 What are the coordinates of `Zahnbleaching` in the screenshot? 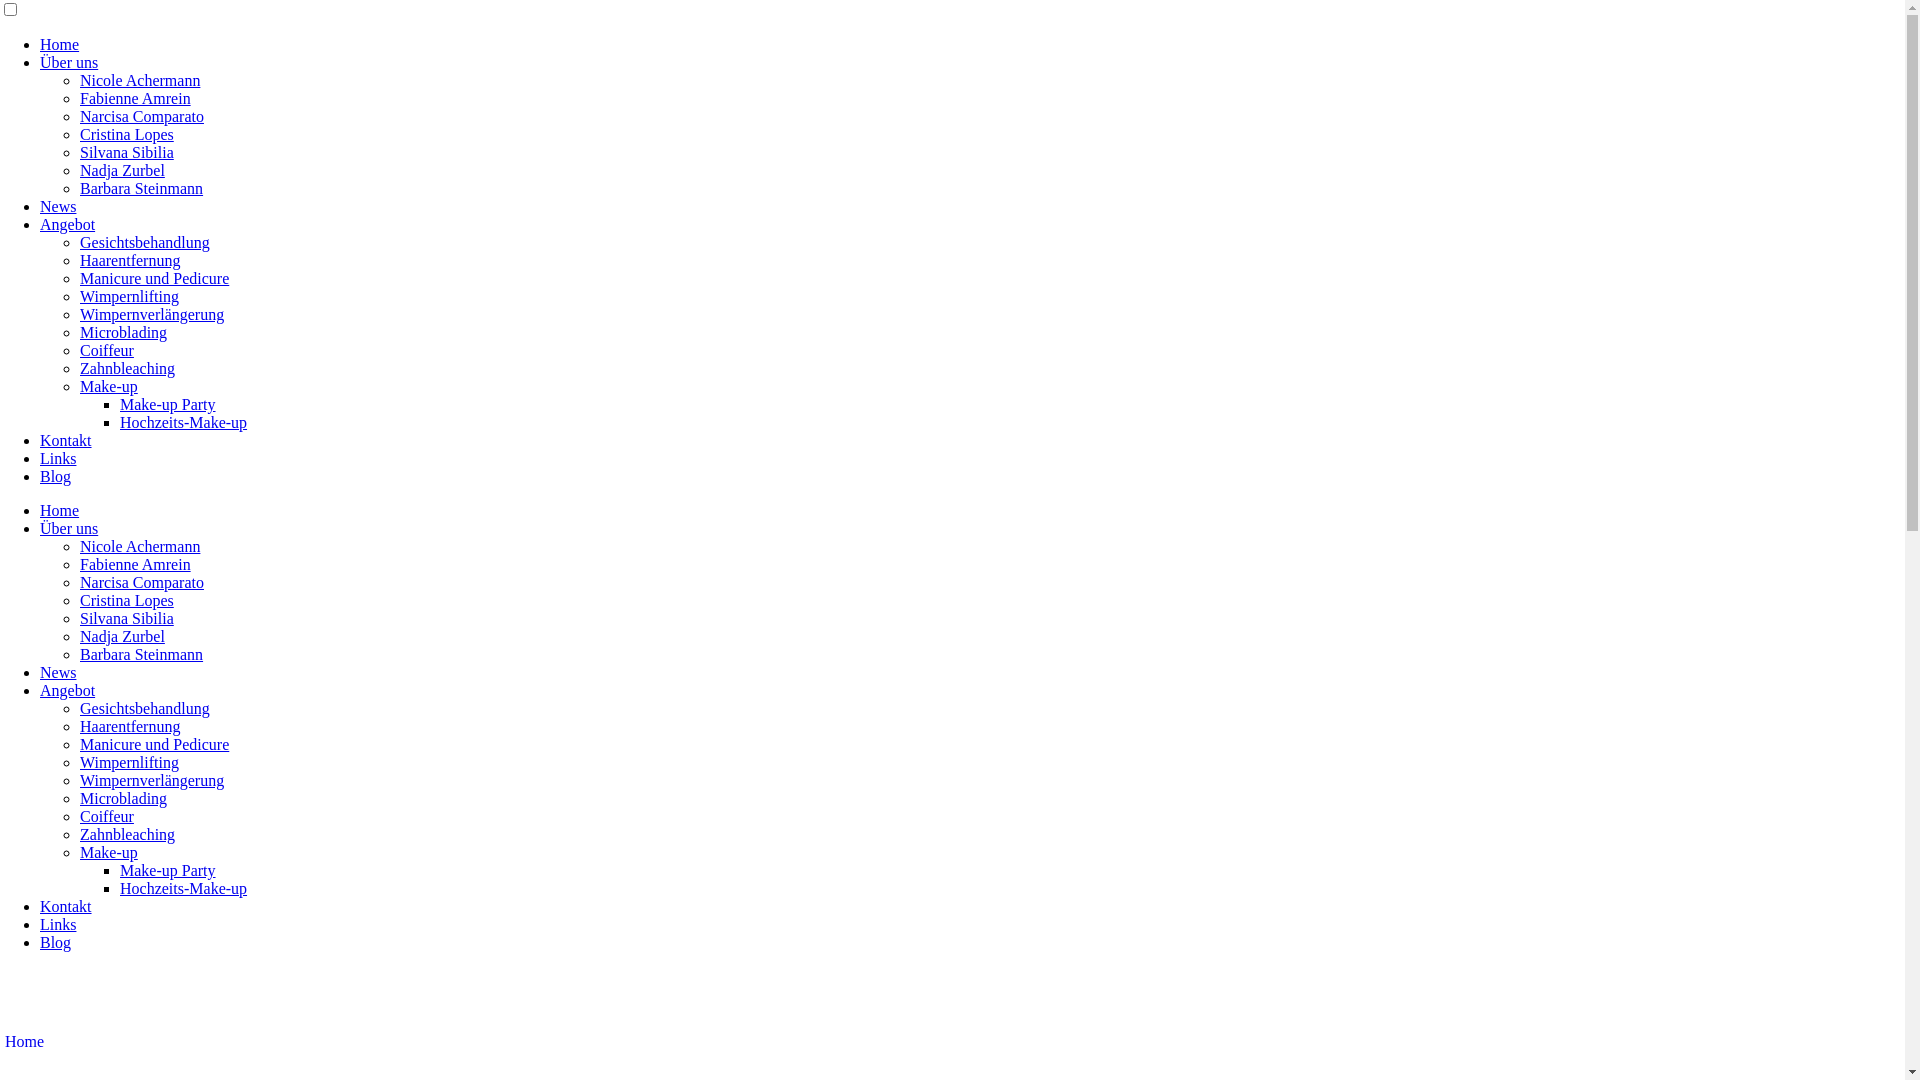 It's located at (128, 834).